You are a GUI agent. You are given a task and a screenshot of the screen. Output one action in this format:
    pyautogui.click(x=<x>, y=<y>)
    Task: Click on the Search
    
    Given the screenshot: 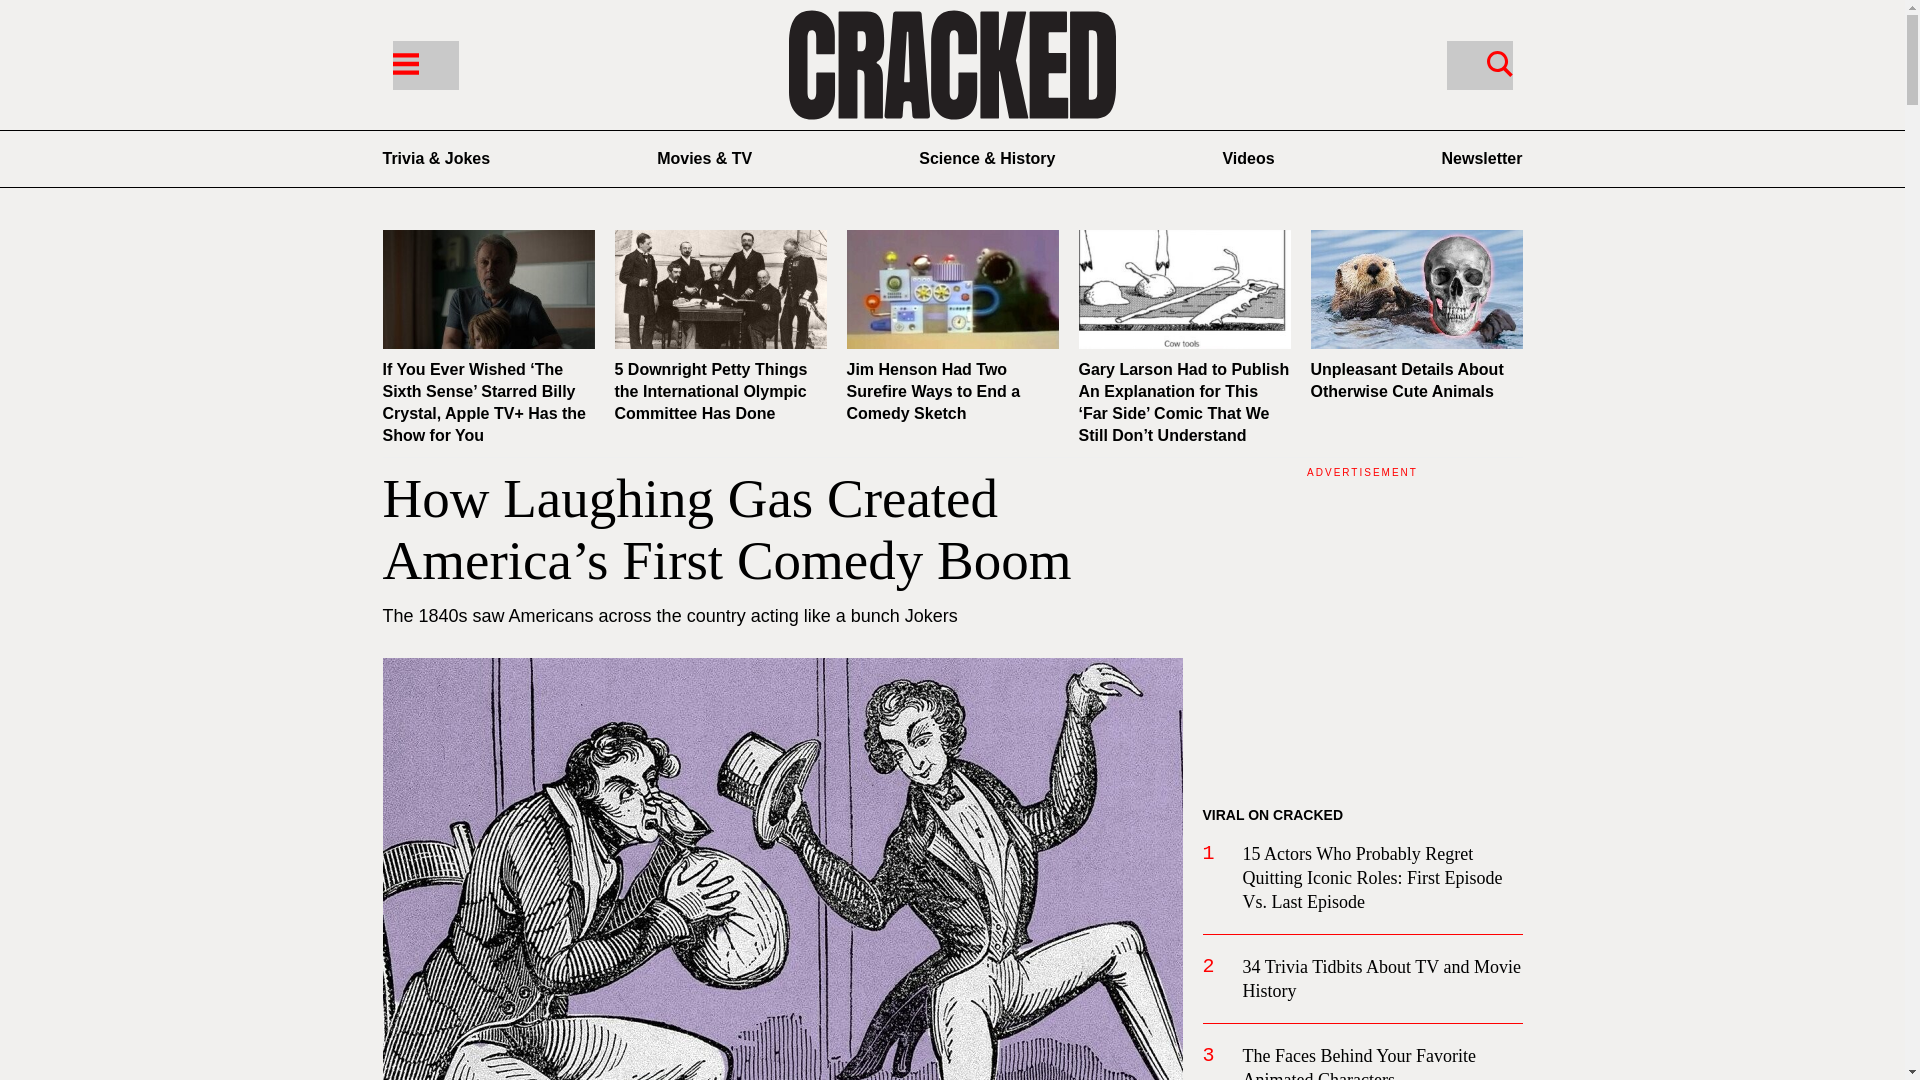 What is the action you would take?
    pyautogui.click(x=1478, y=64)
    